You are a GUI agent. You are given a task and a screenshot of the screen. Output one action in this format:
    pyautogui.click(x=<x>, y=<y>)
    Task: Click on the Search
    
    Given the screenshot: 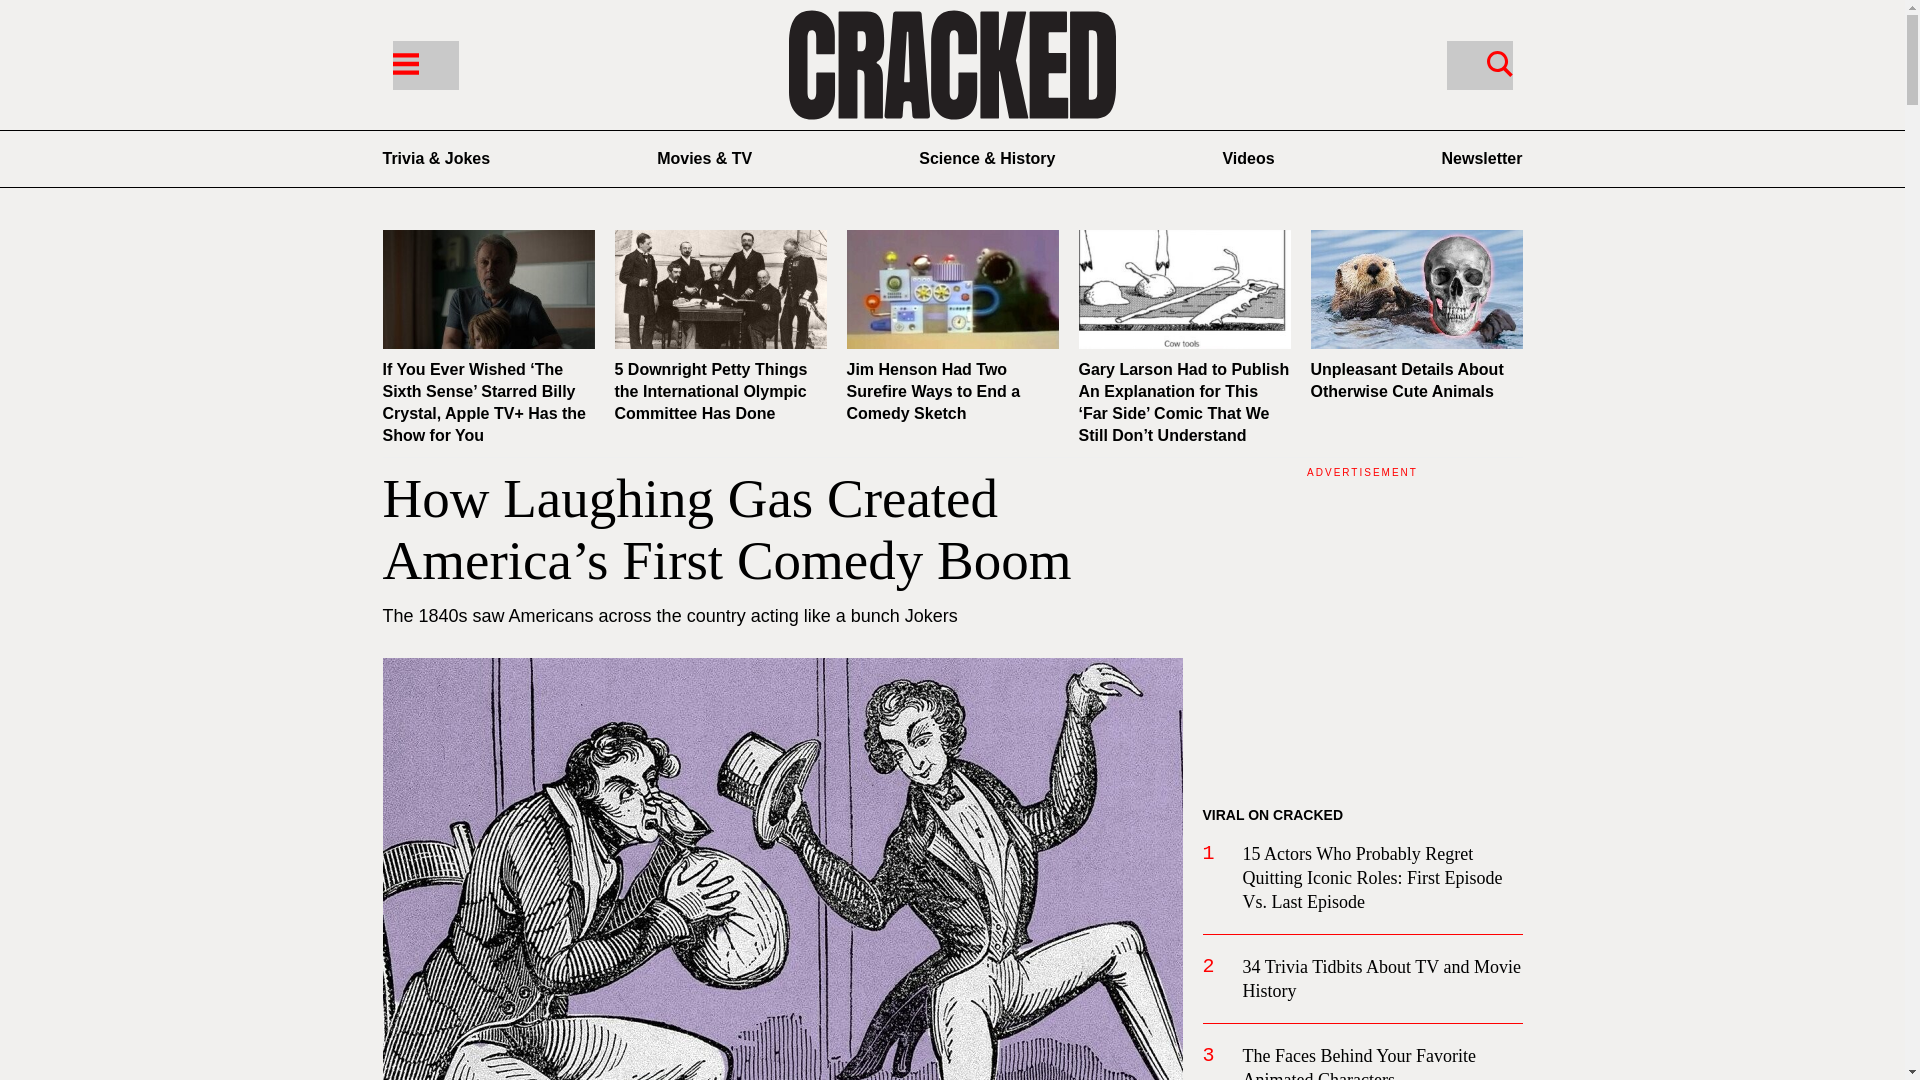 What is the action you would take?
    pyautogui.click(x=1478, y=64)
    